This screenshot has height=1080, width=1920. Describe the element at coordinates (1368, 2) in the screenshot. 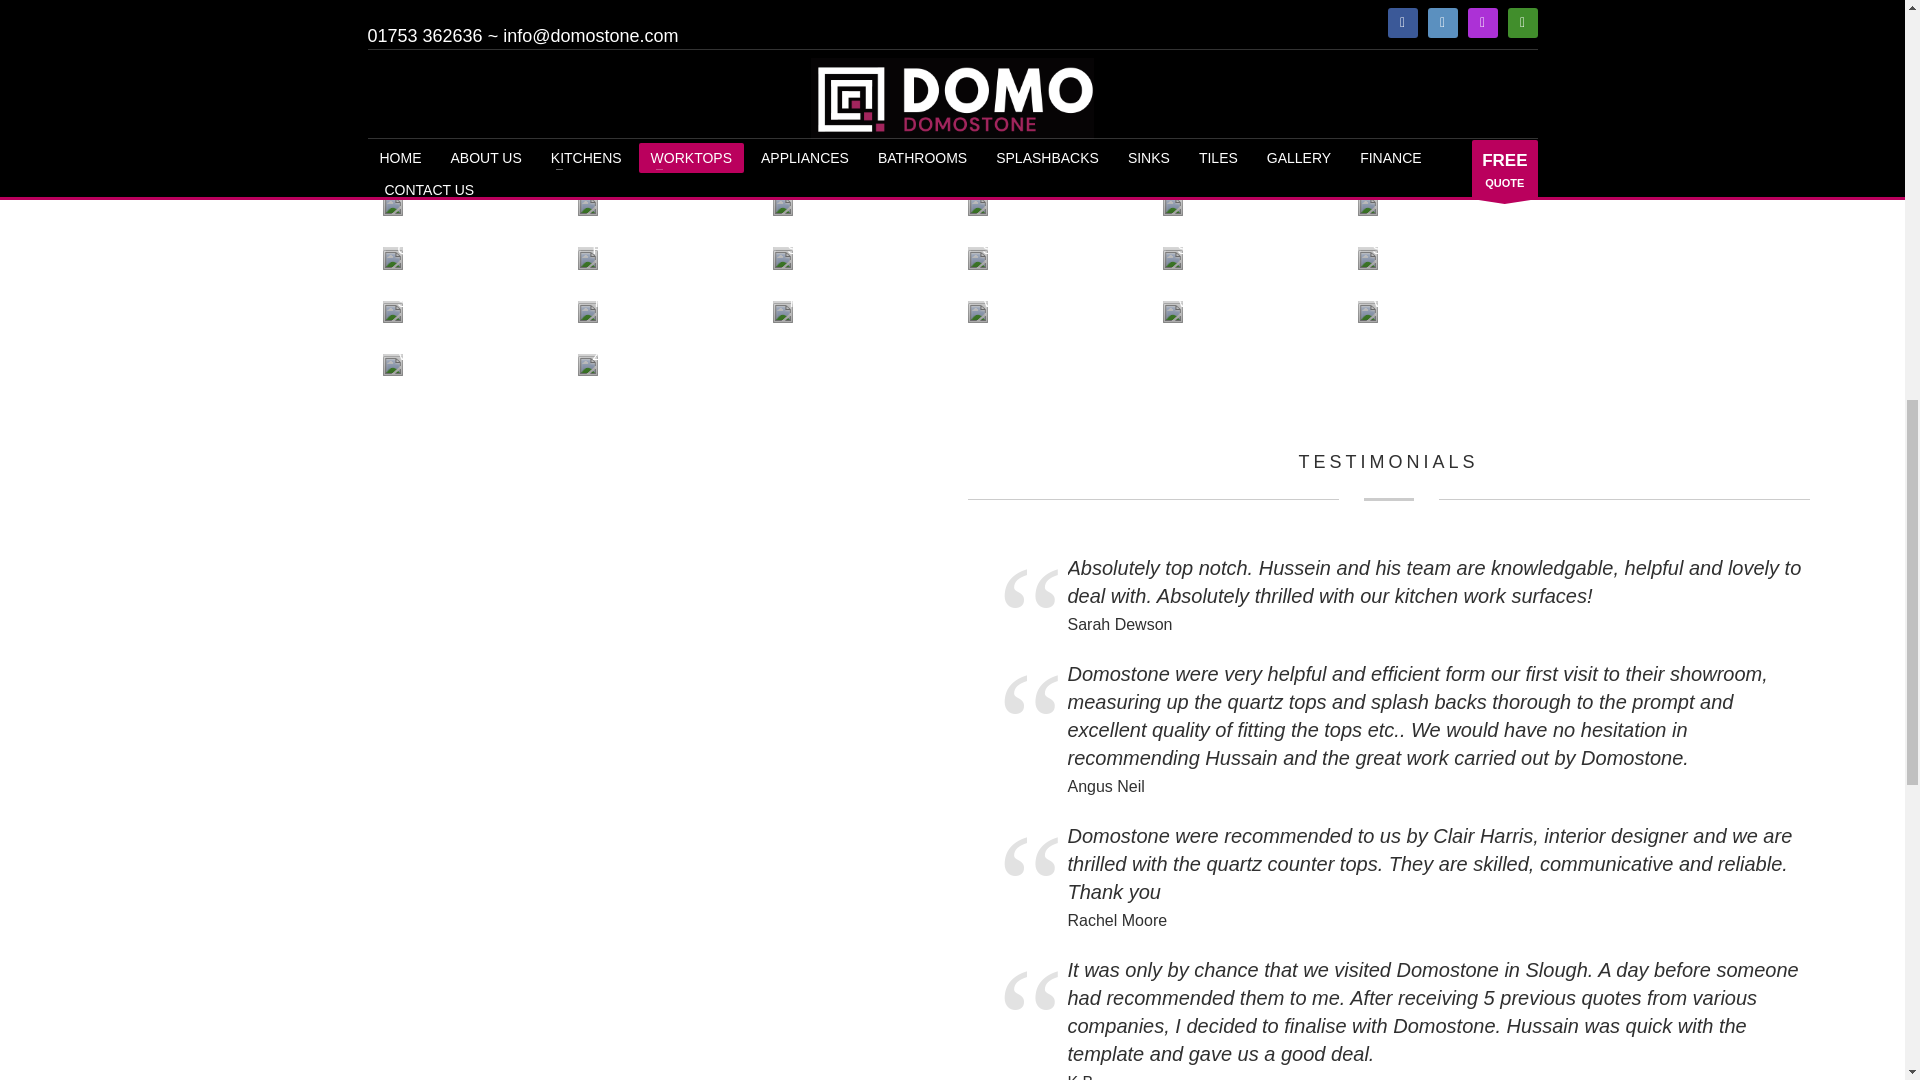

I see `Danae` at that location.